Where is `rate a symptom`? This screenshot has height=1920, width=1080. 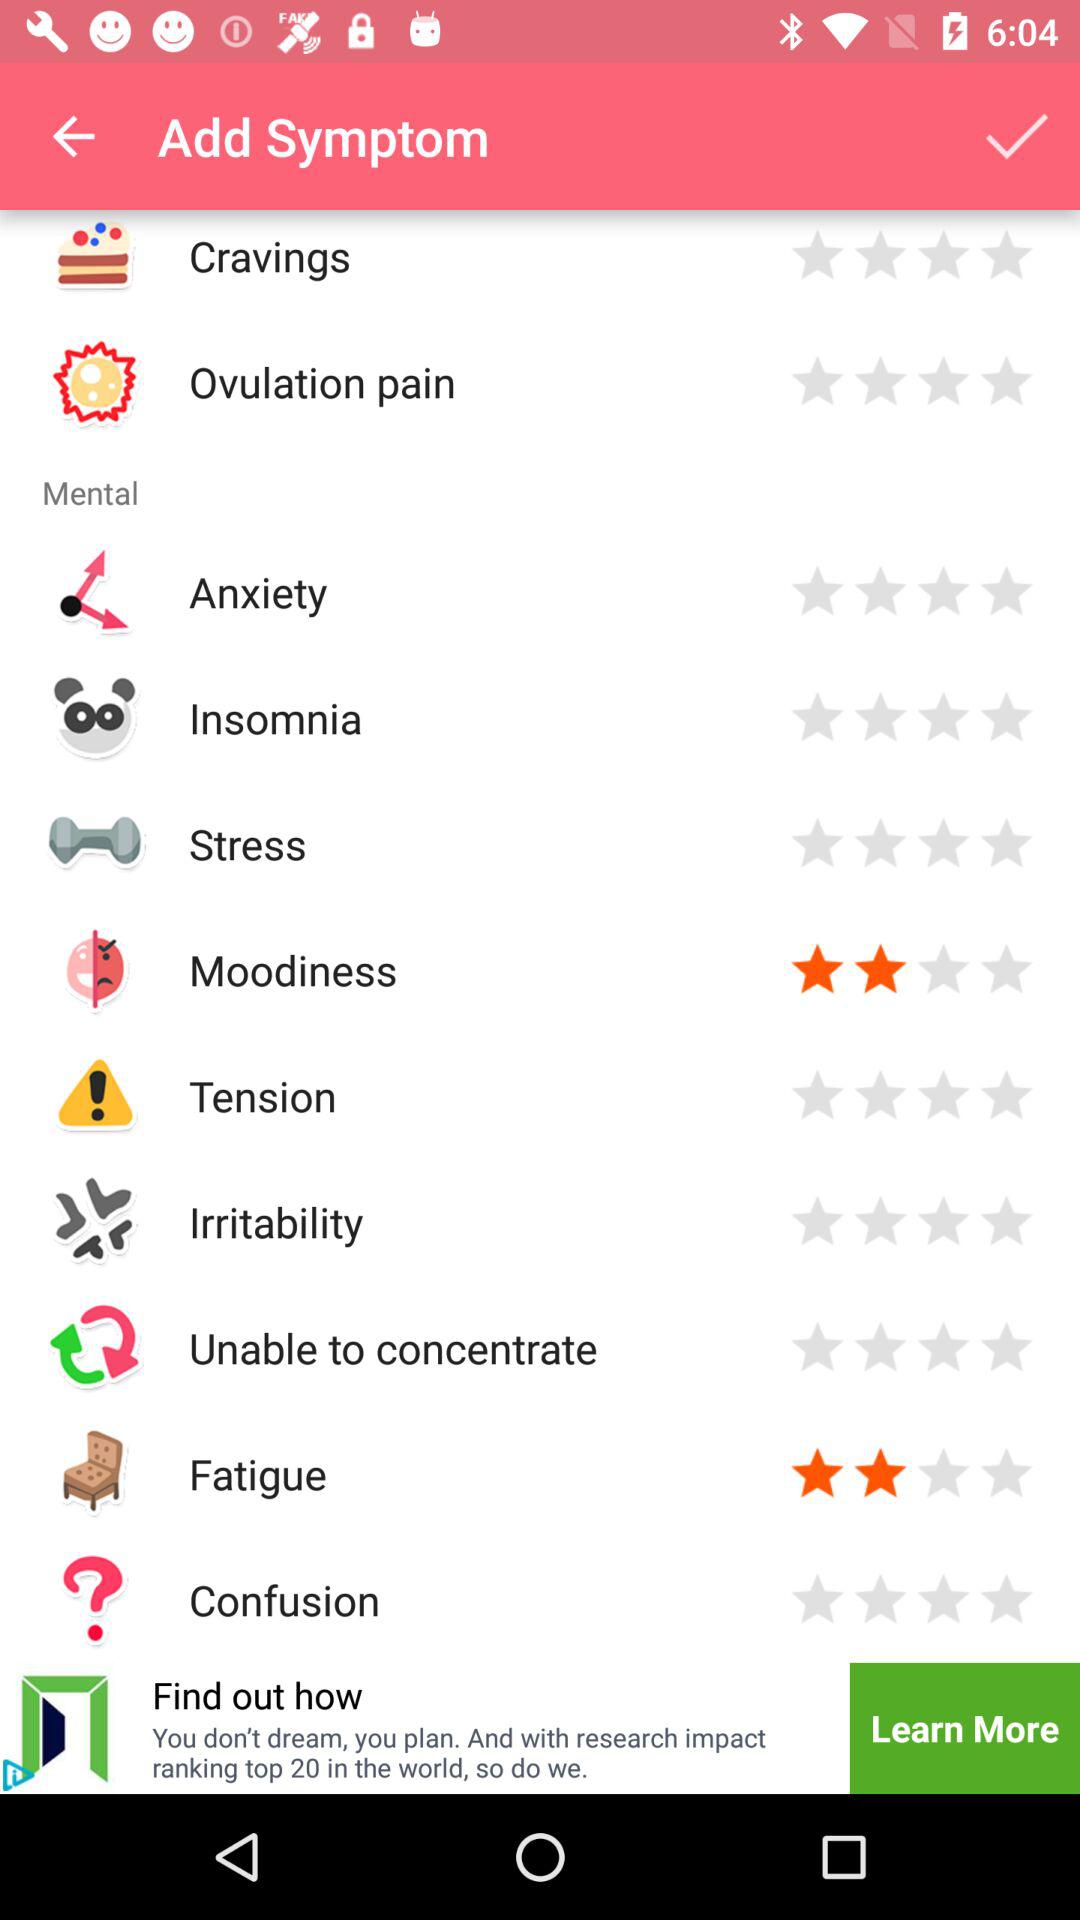 rate a symptom is located at coordinates (818, 1222).